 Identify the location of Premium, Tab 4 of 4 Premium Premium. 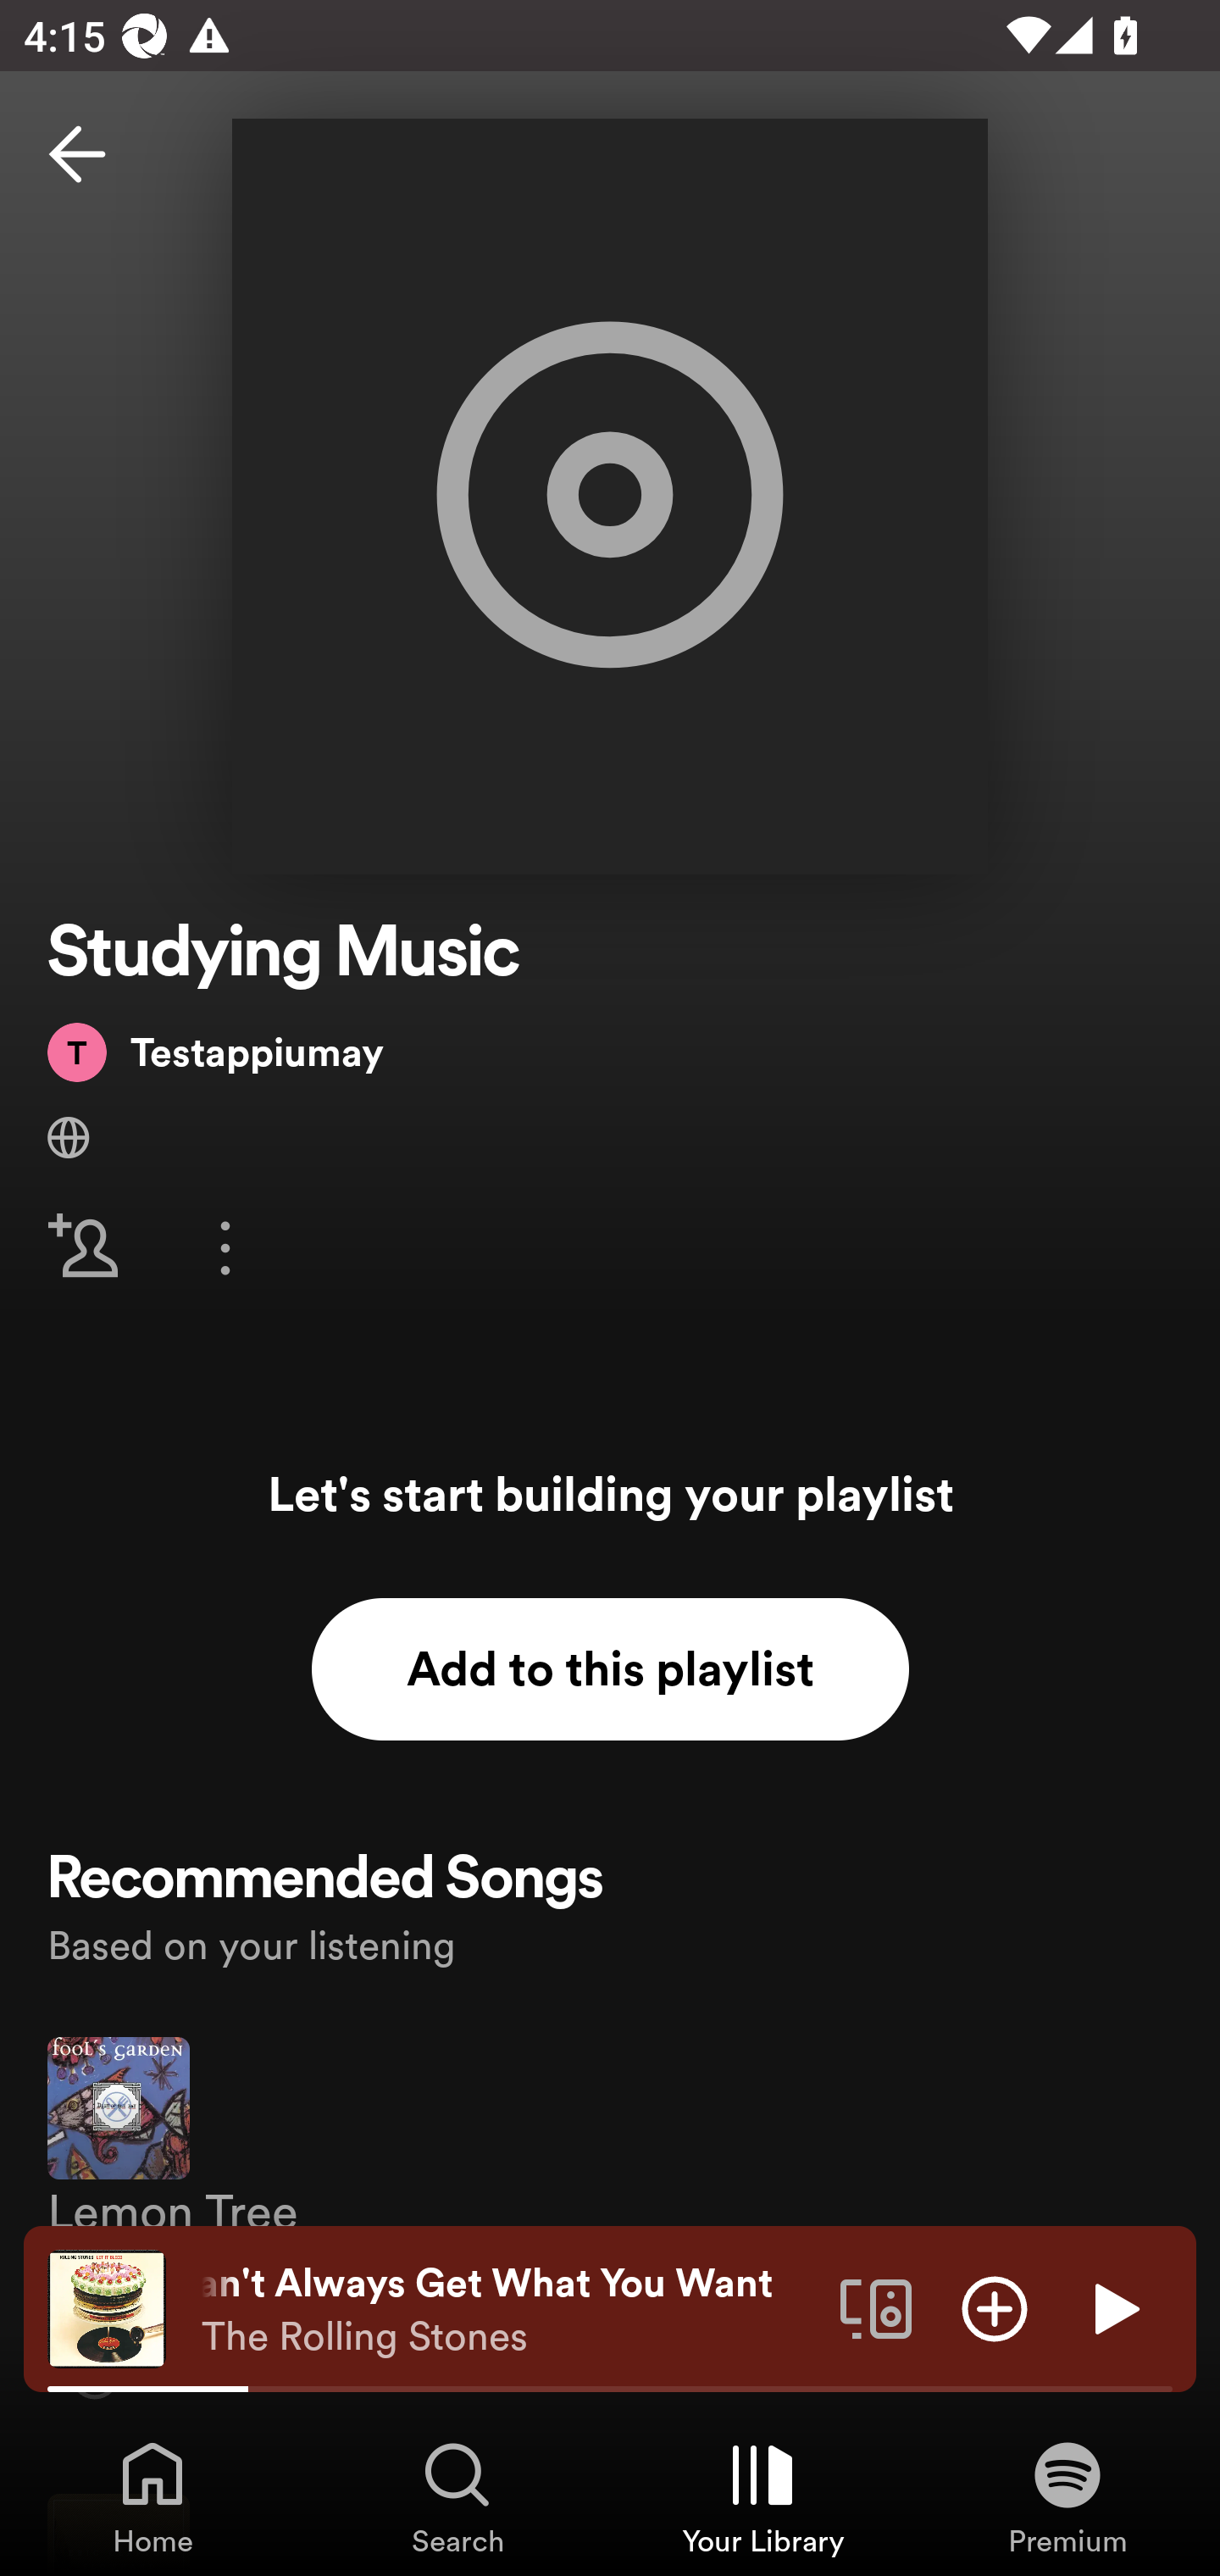
(1067, 2496).